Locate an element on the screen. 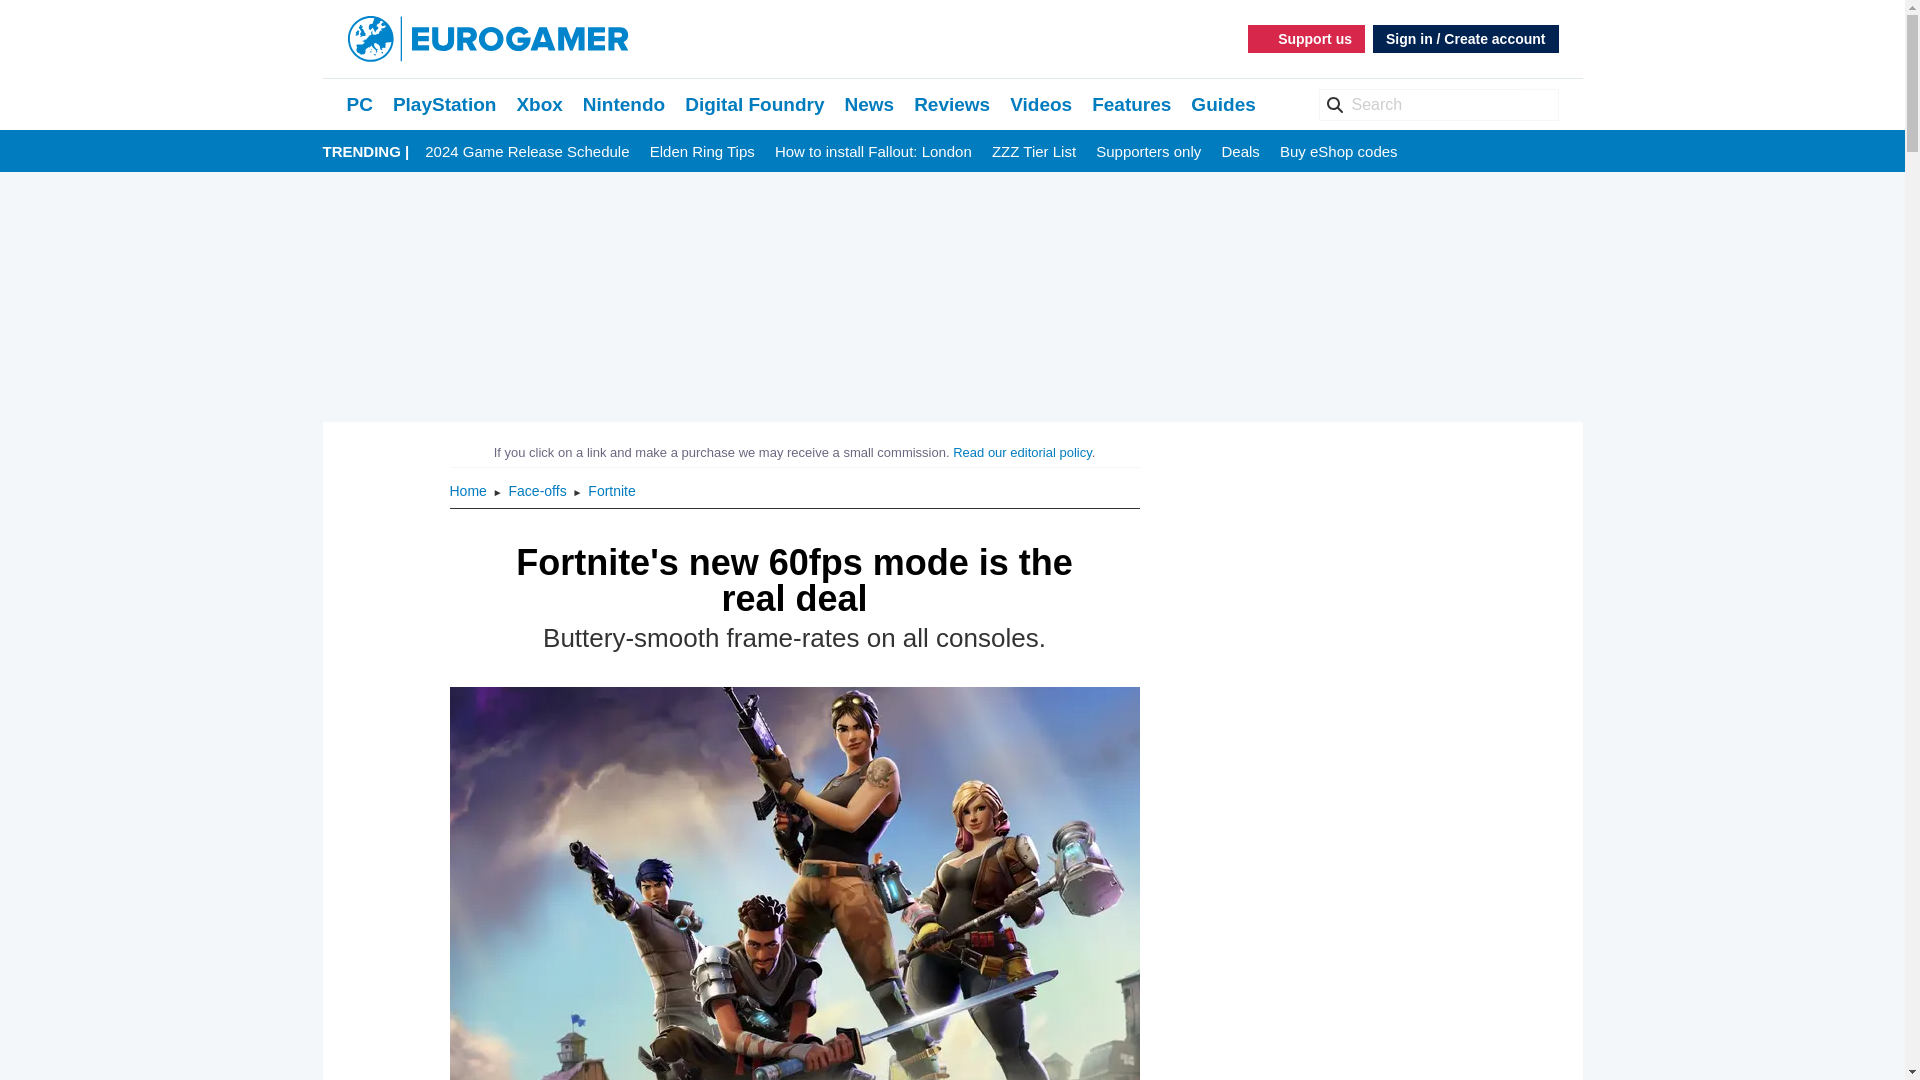 The width and height of the screenshot is (1920, 1080). Face-offs is located at coordinates (539, 490).